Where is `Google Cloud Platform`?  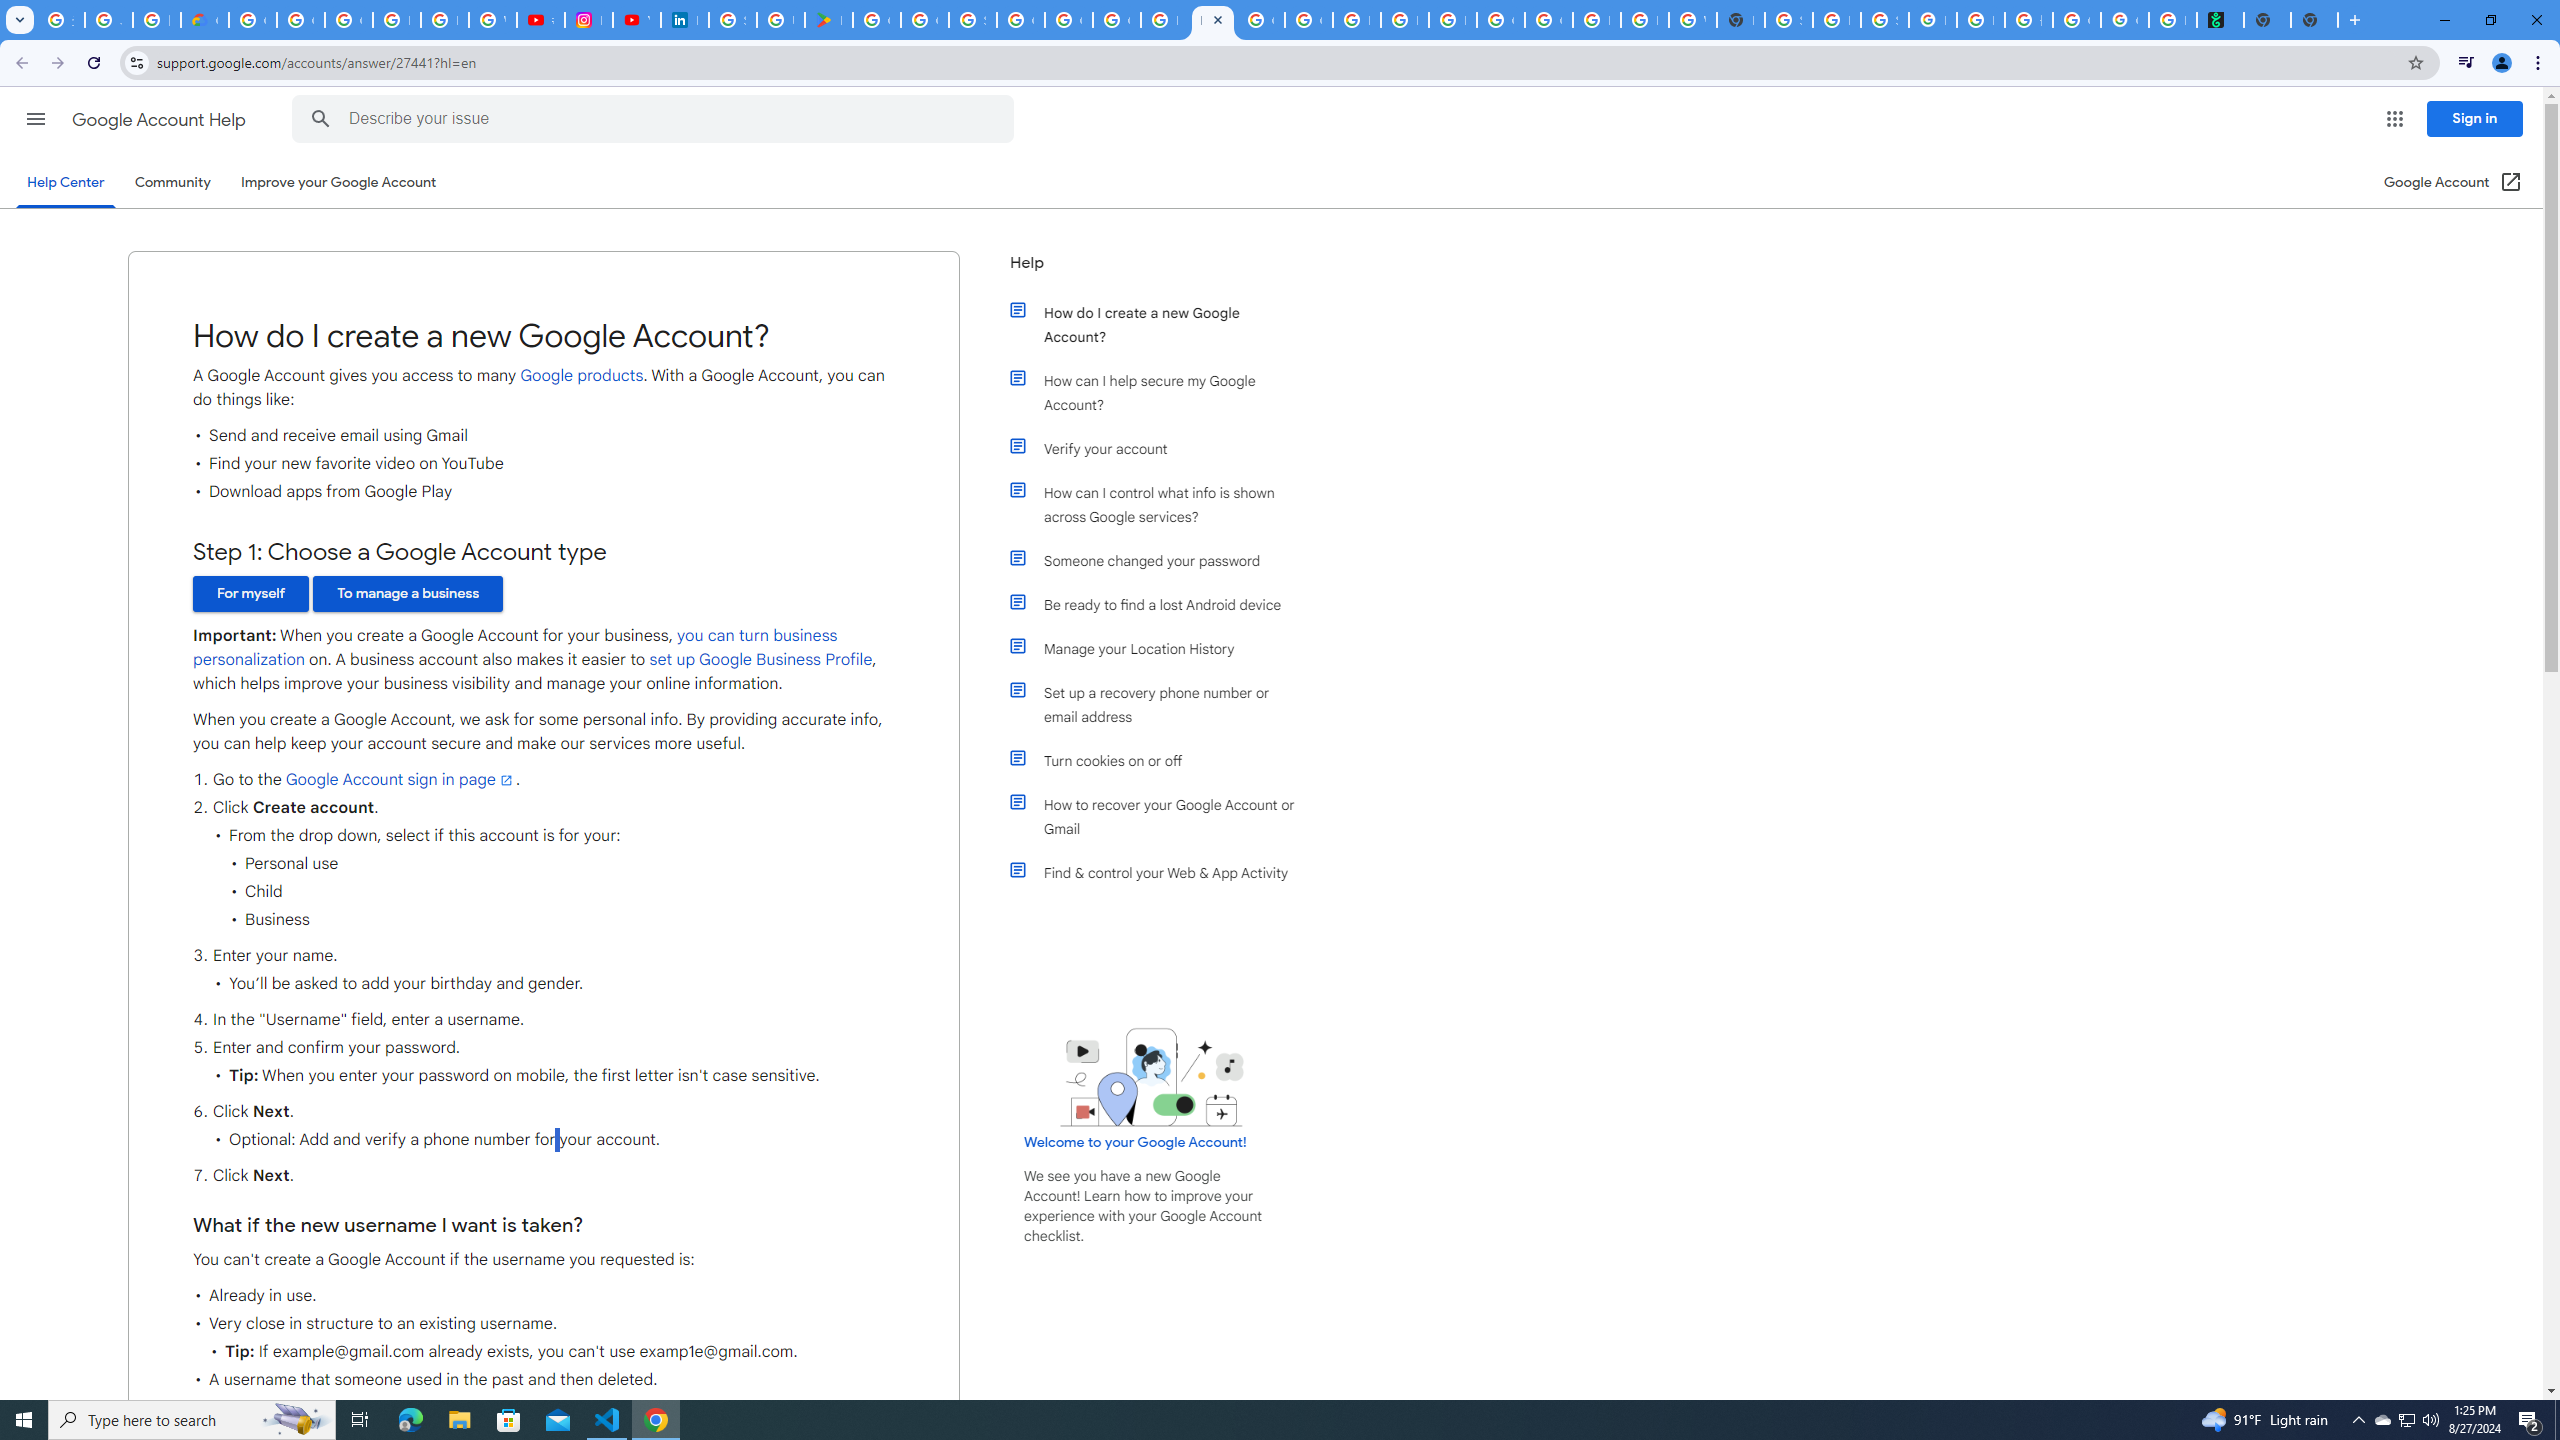 Google Cloud Platform is located at coordinates (1548, 20).